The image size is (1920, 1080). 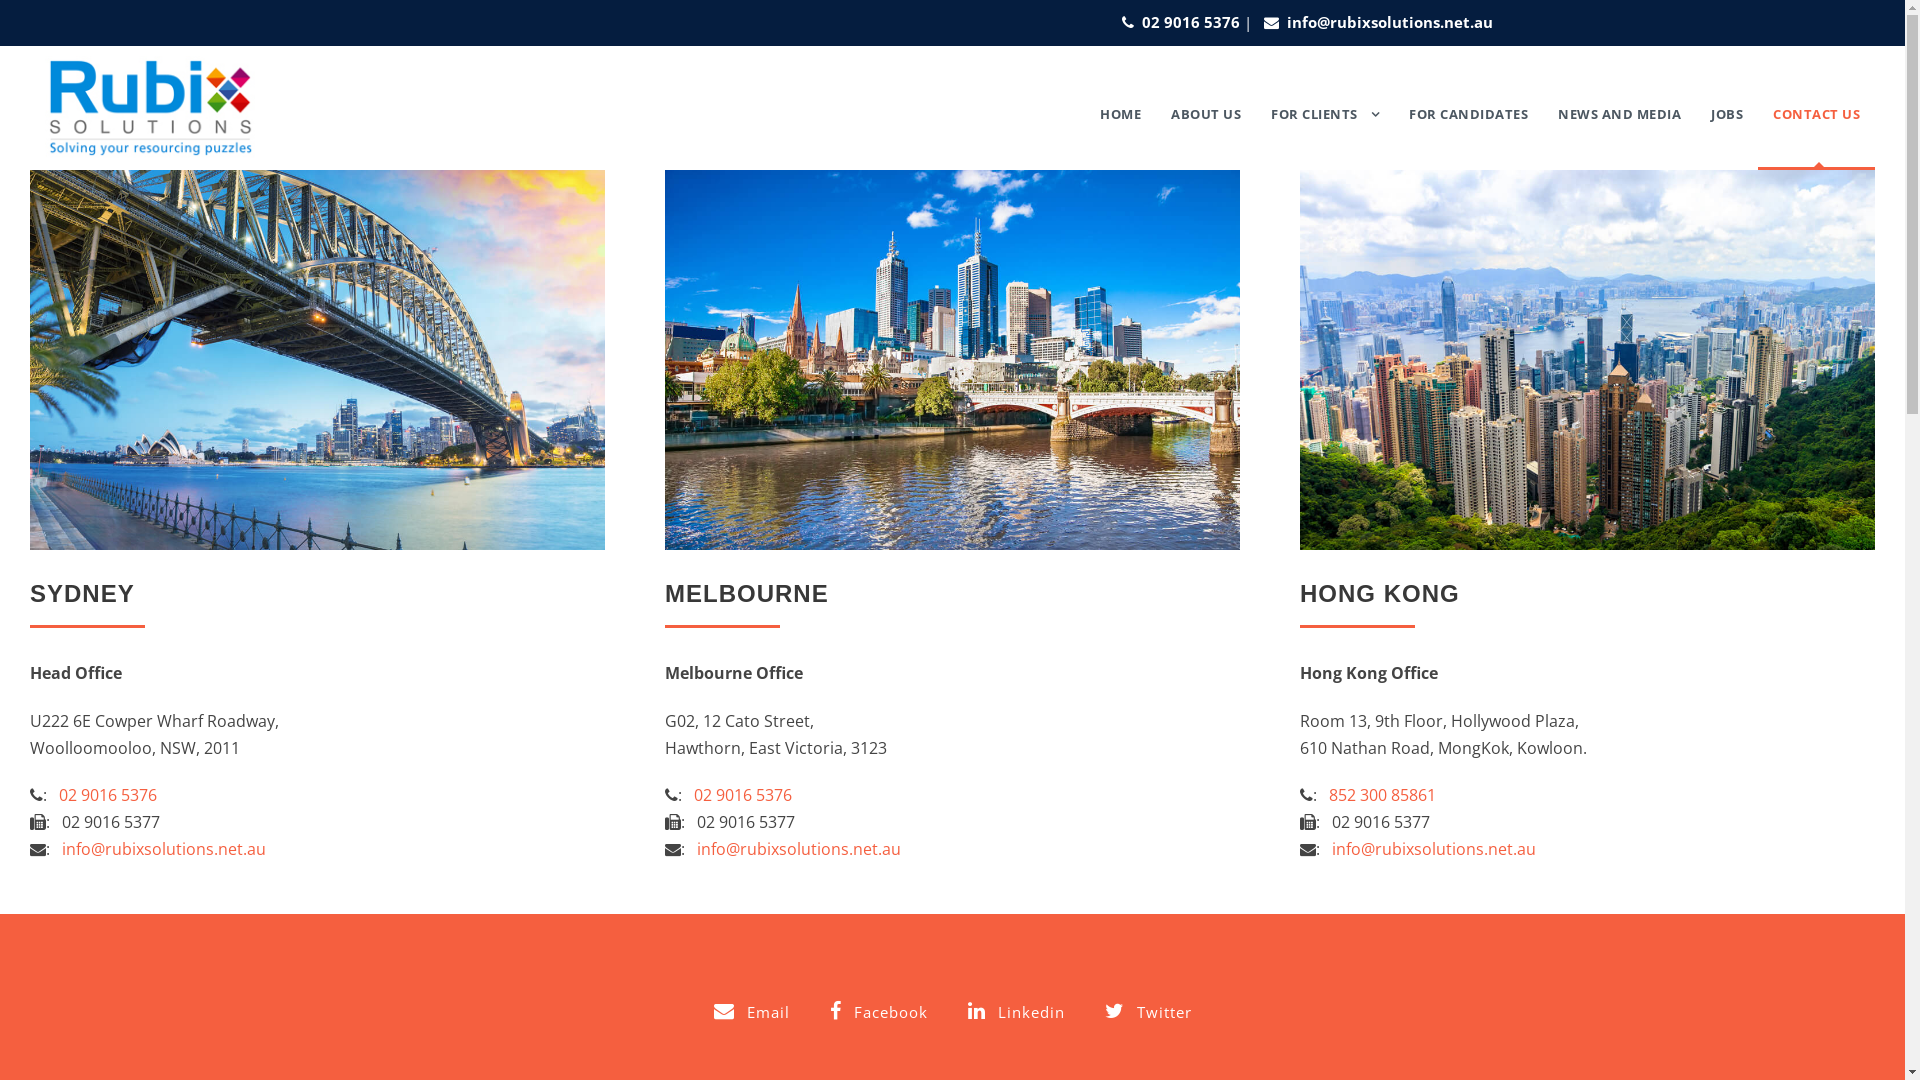 I want to click on Twitter, so click(x=1148, y=1010).